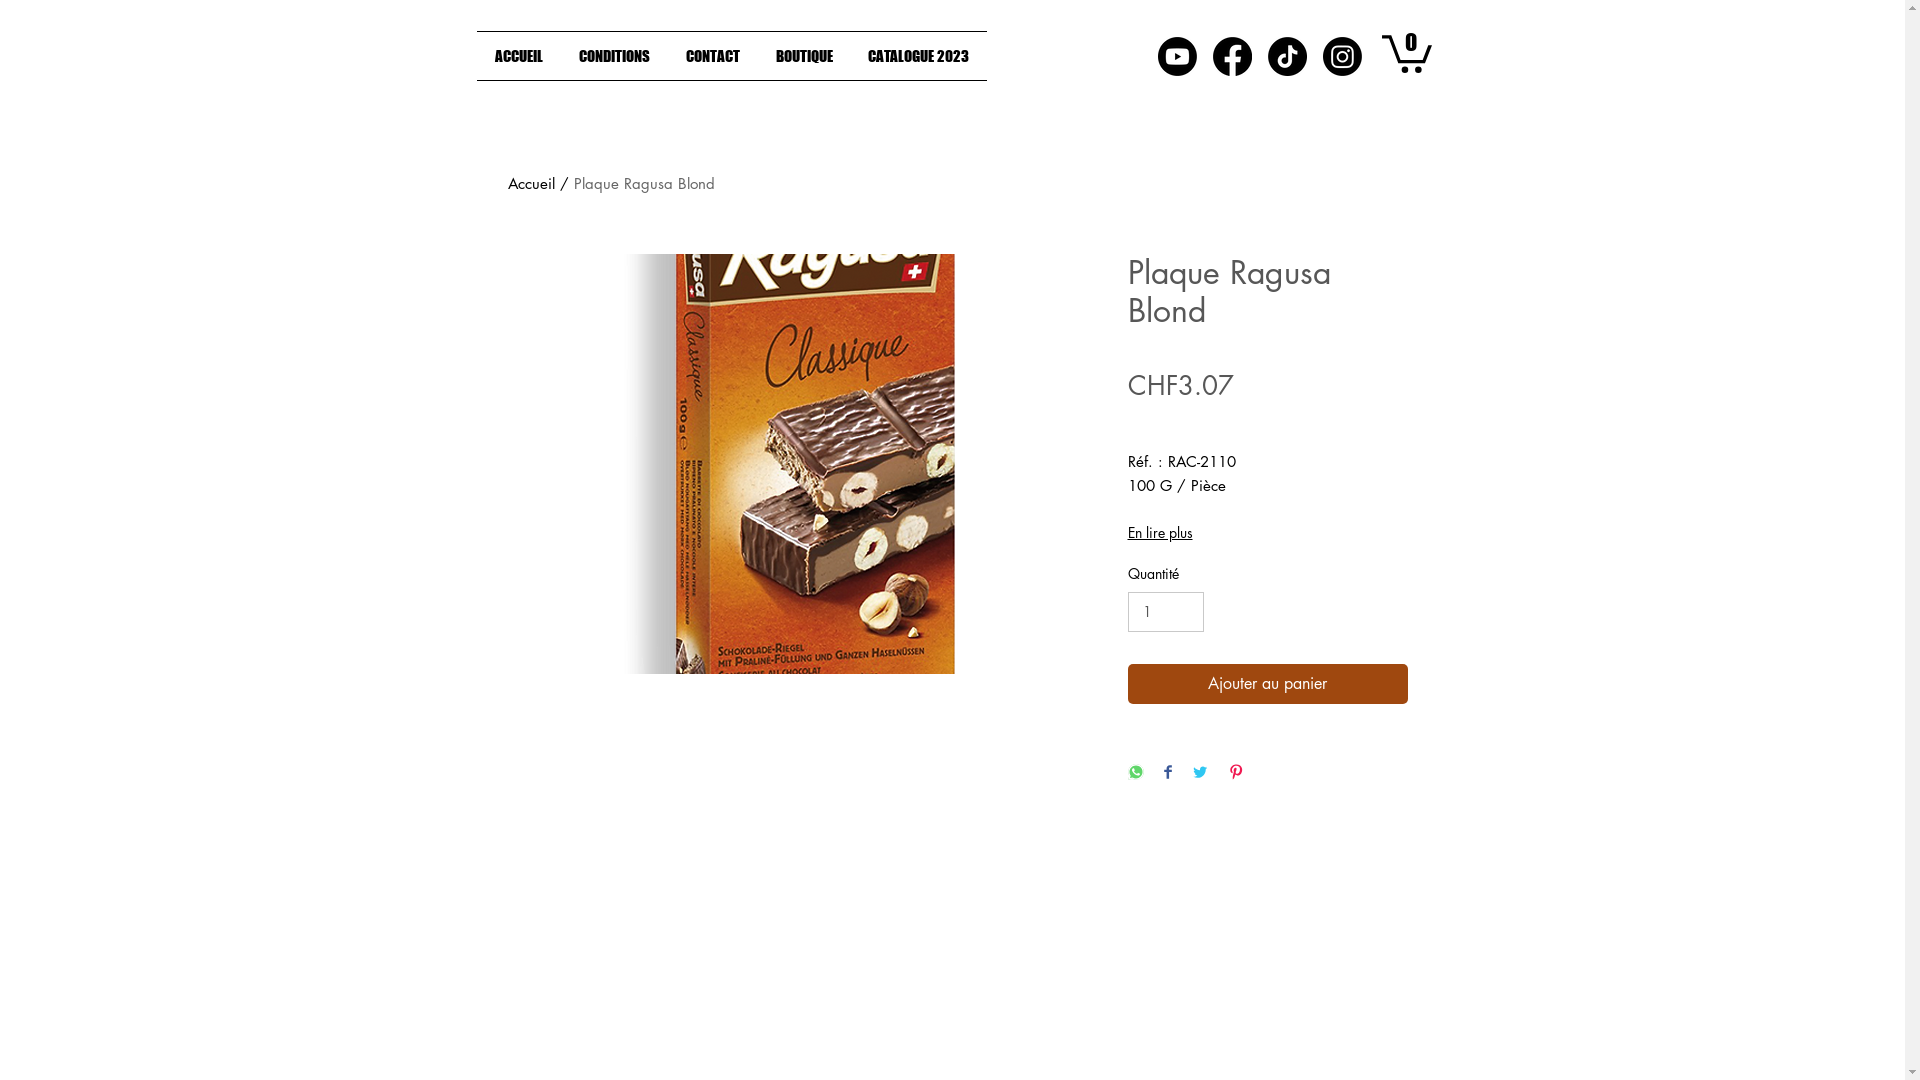  I want to click on 0, so click(1407, 52).